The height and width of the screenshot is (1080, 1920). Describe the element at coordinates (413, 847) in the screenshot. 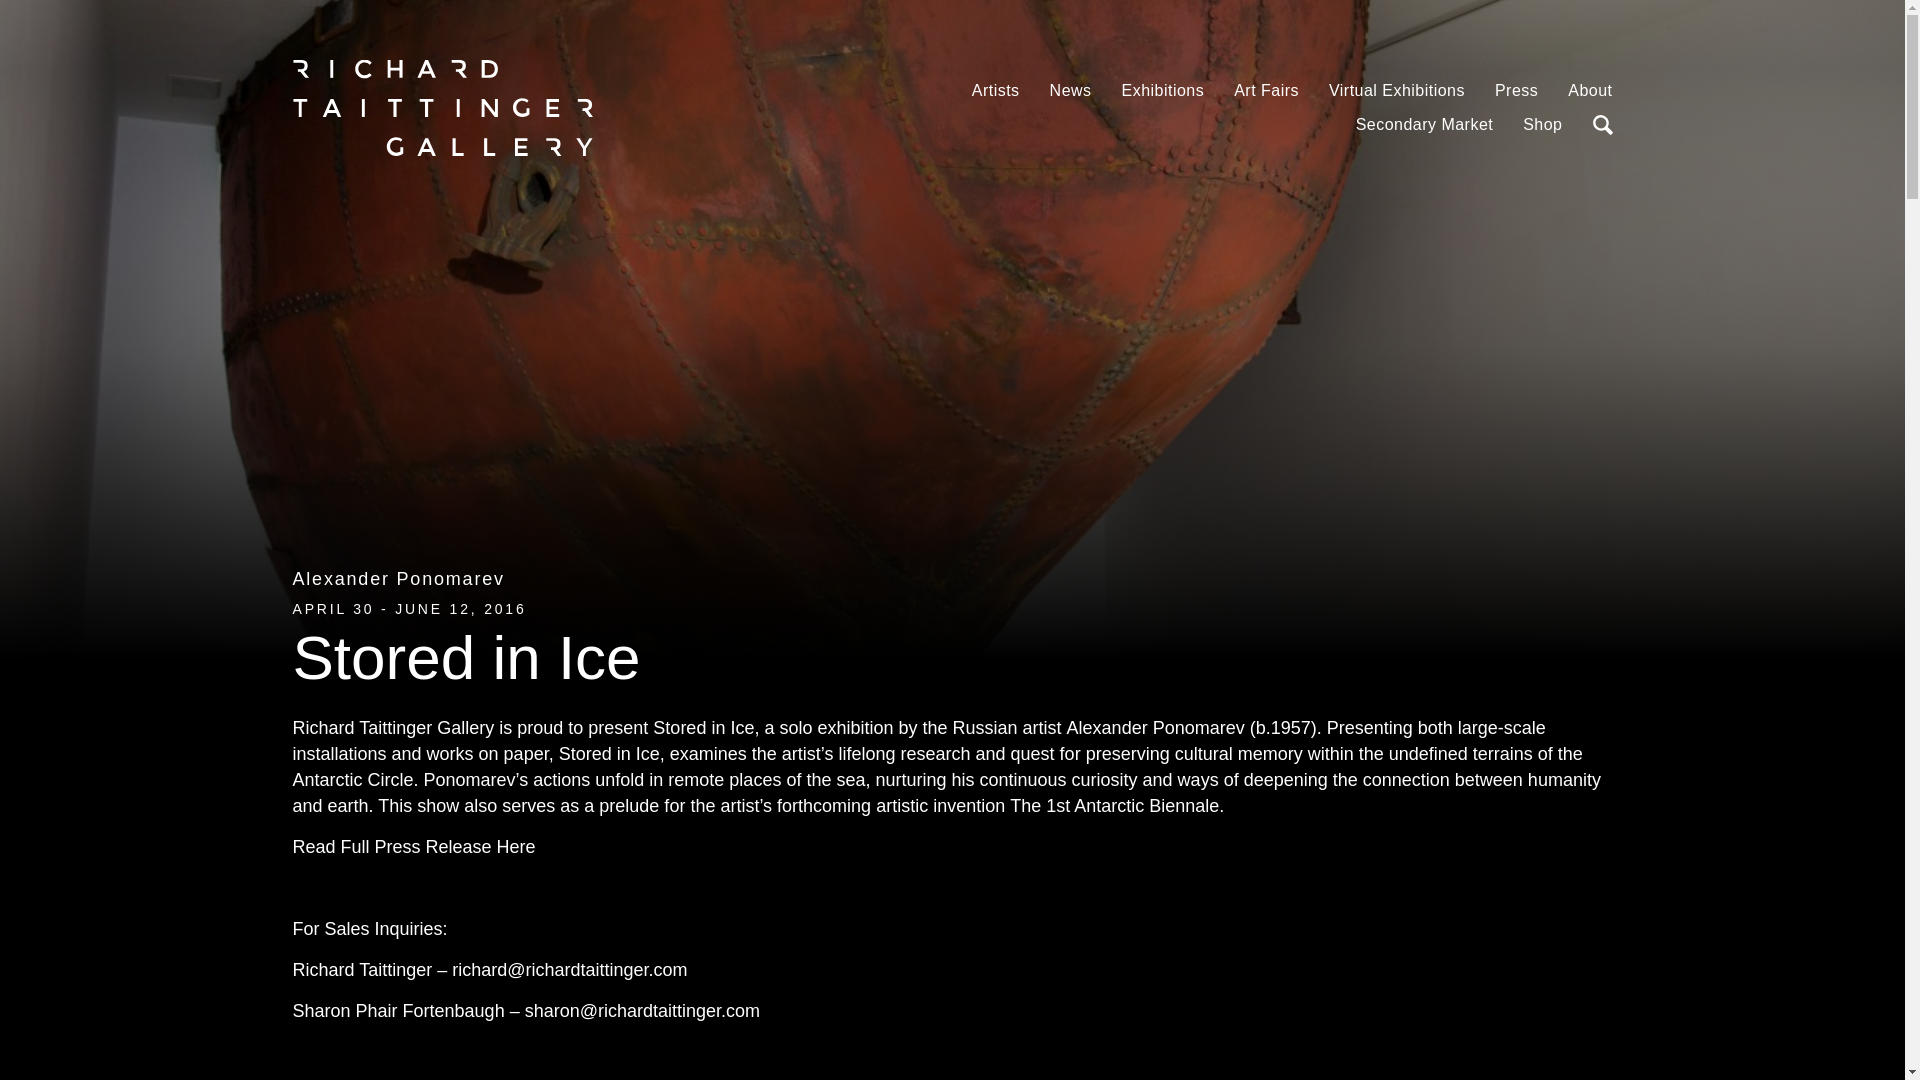

I see `Read Full Press Release Here` at that location.